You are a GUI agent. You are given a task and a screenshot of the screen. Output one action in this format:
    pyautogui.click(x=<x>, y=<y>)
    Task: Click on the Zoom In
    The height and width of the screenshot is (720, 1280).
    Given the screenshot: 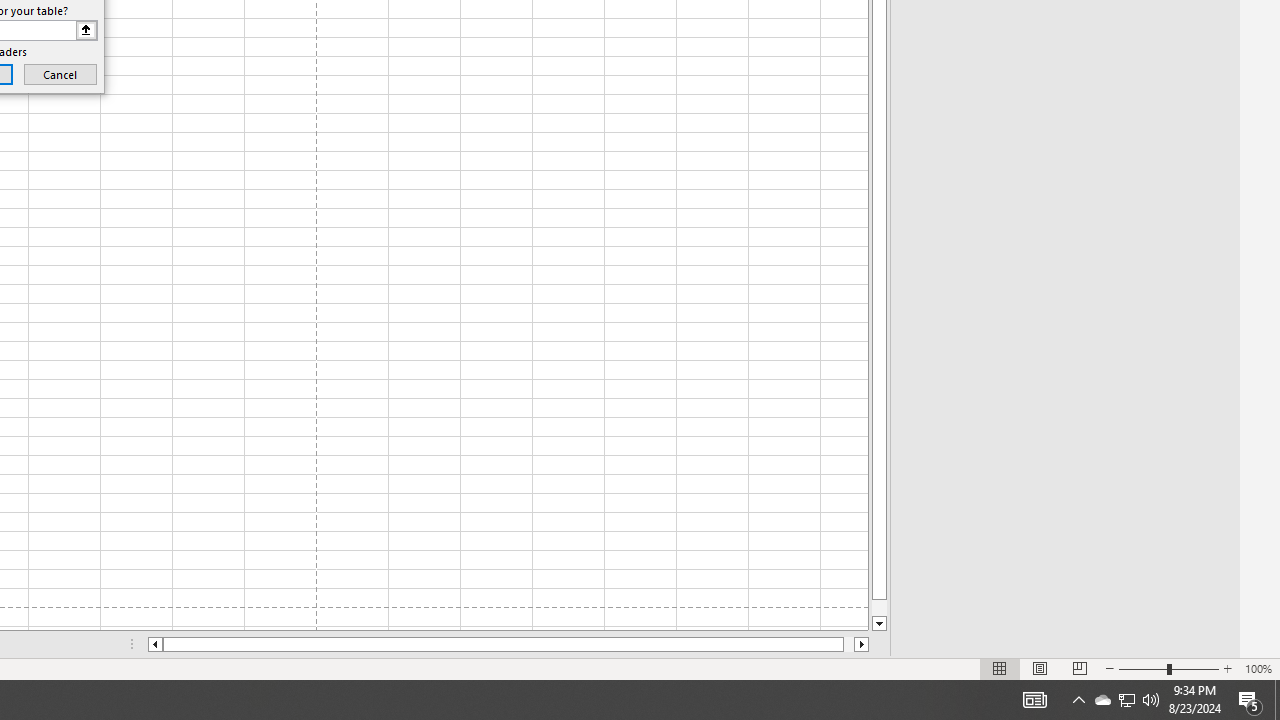 What is the action you would take?
    pyautogui.click(x=1227, y=668)
    